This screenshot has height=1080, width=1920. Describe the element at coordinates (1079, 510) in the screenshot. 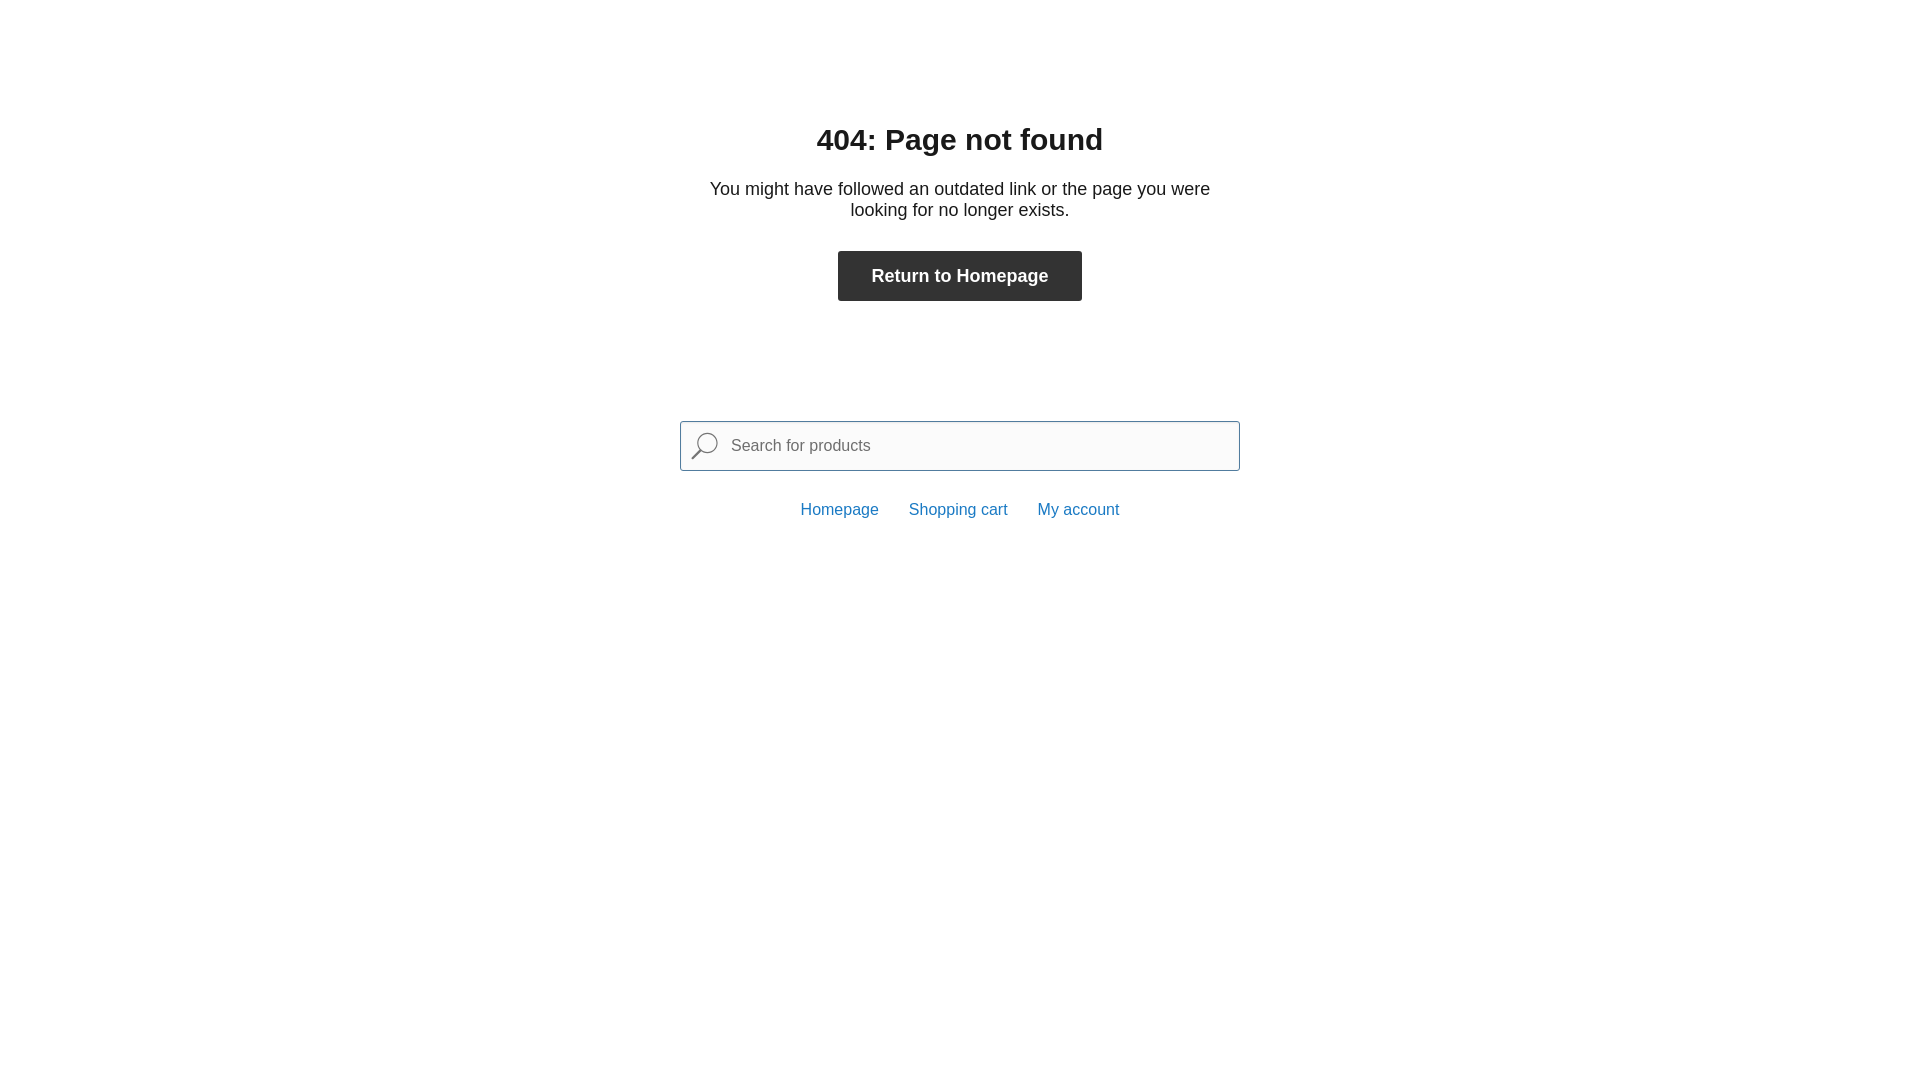

I see `My account` at that location.